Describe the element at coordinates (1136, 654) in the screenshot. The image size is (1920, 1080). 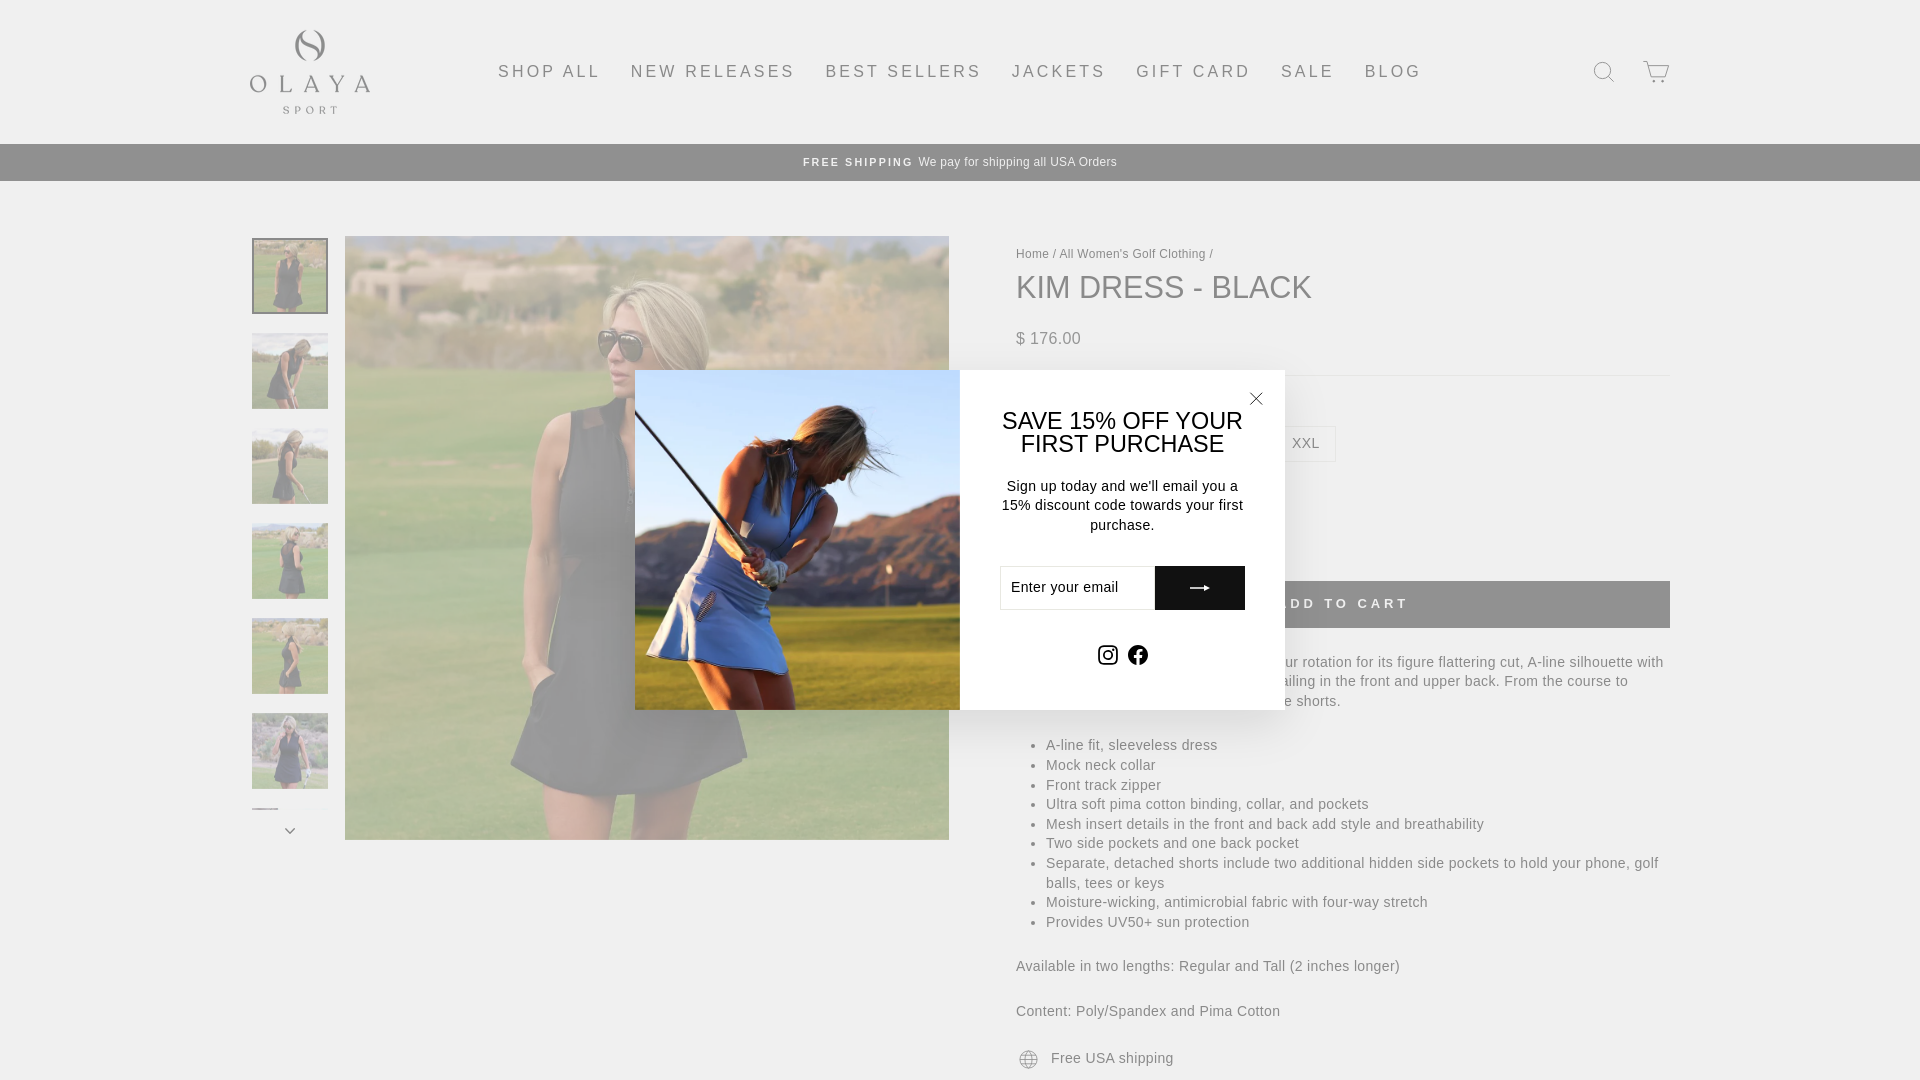
I see `Olaya Sport on Facebook` at that location.